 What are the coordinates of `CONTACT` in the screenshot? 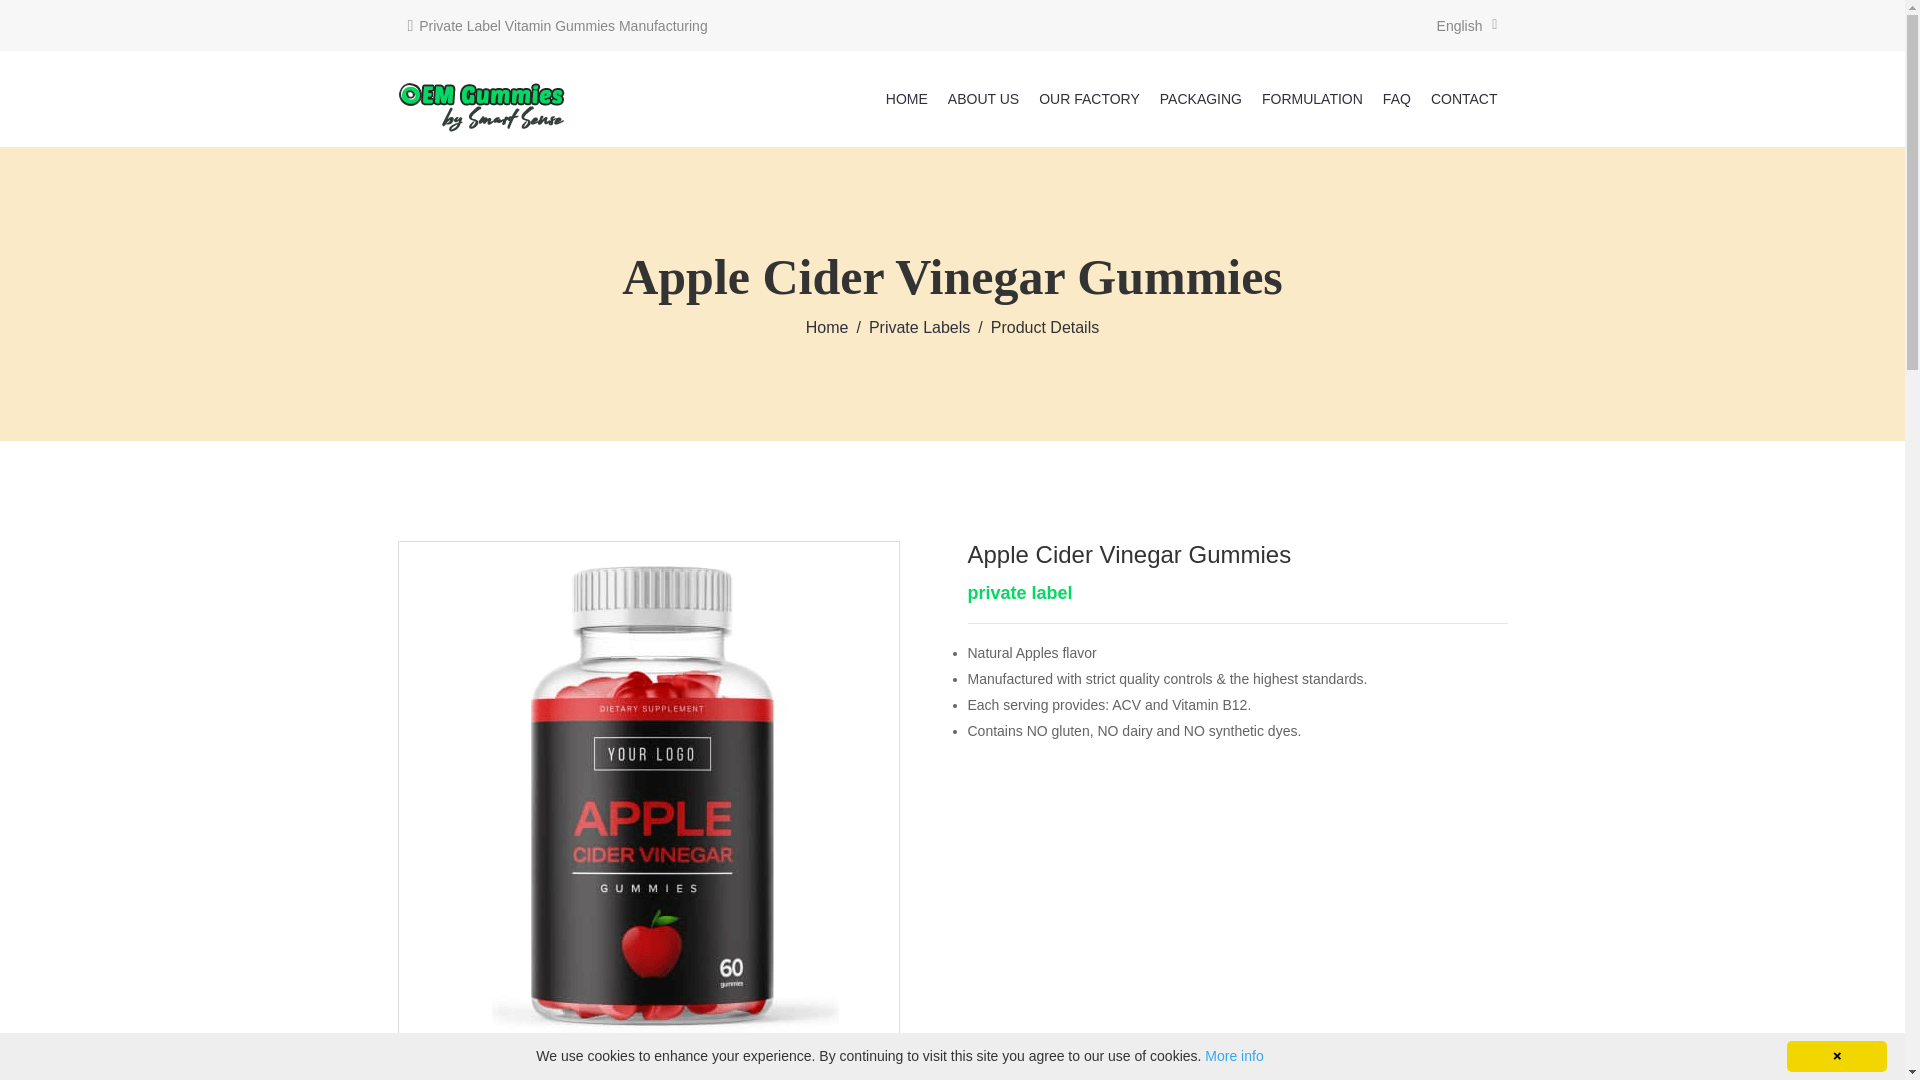 It's located at (1464, 98).